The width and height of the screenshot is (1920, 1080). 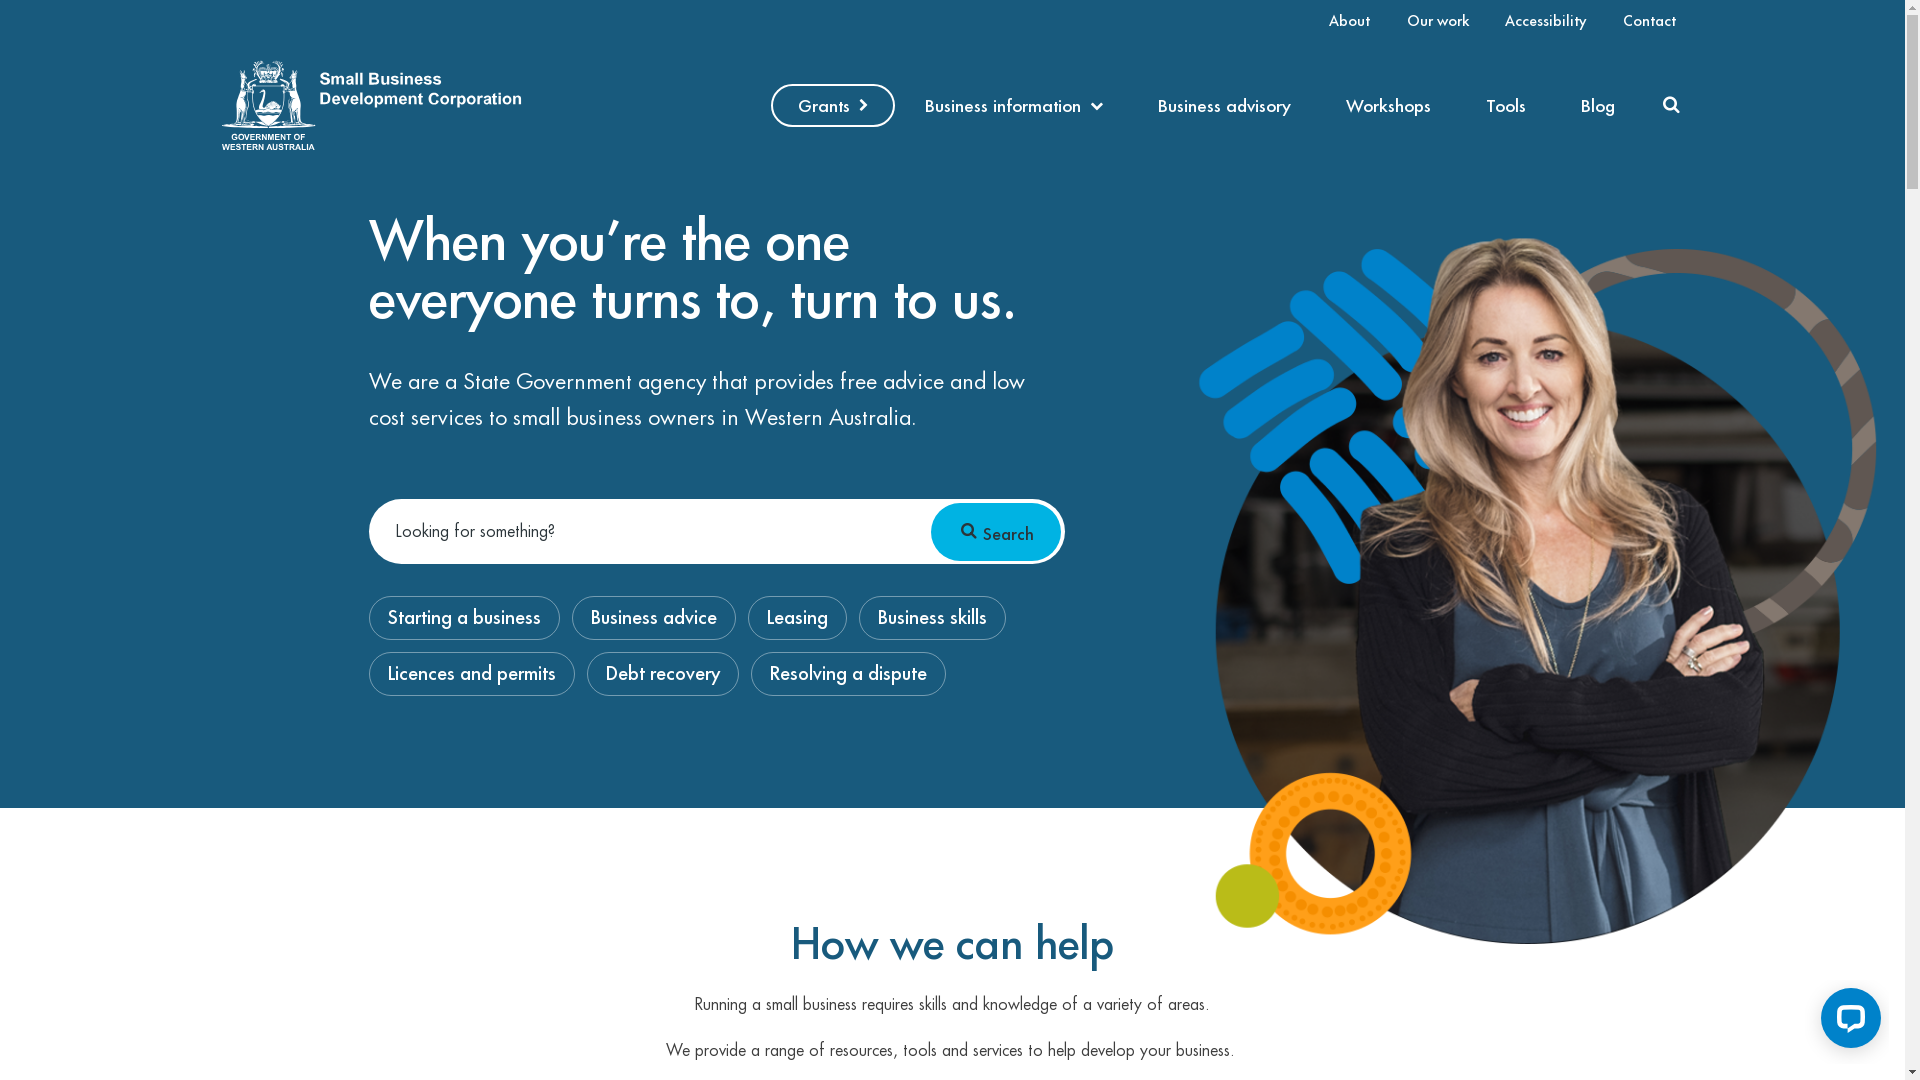 What do you see at coordinates (372, 162) in the screenshot?
I see `Home` at bounding box center [372, 162].